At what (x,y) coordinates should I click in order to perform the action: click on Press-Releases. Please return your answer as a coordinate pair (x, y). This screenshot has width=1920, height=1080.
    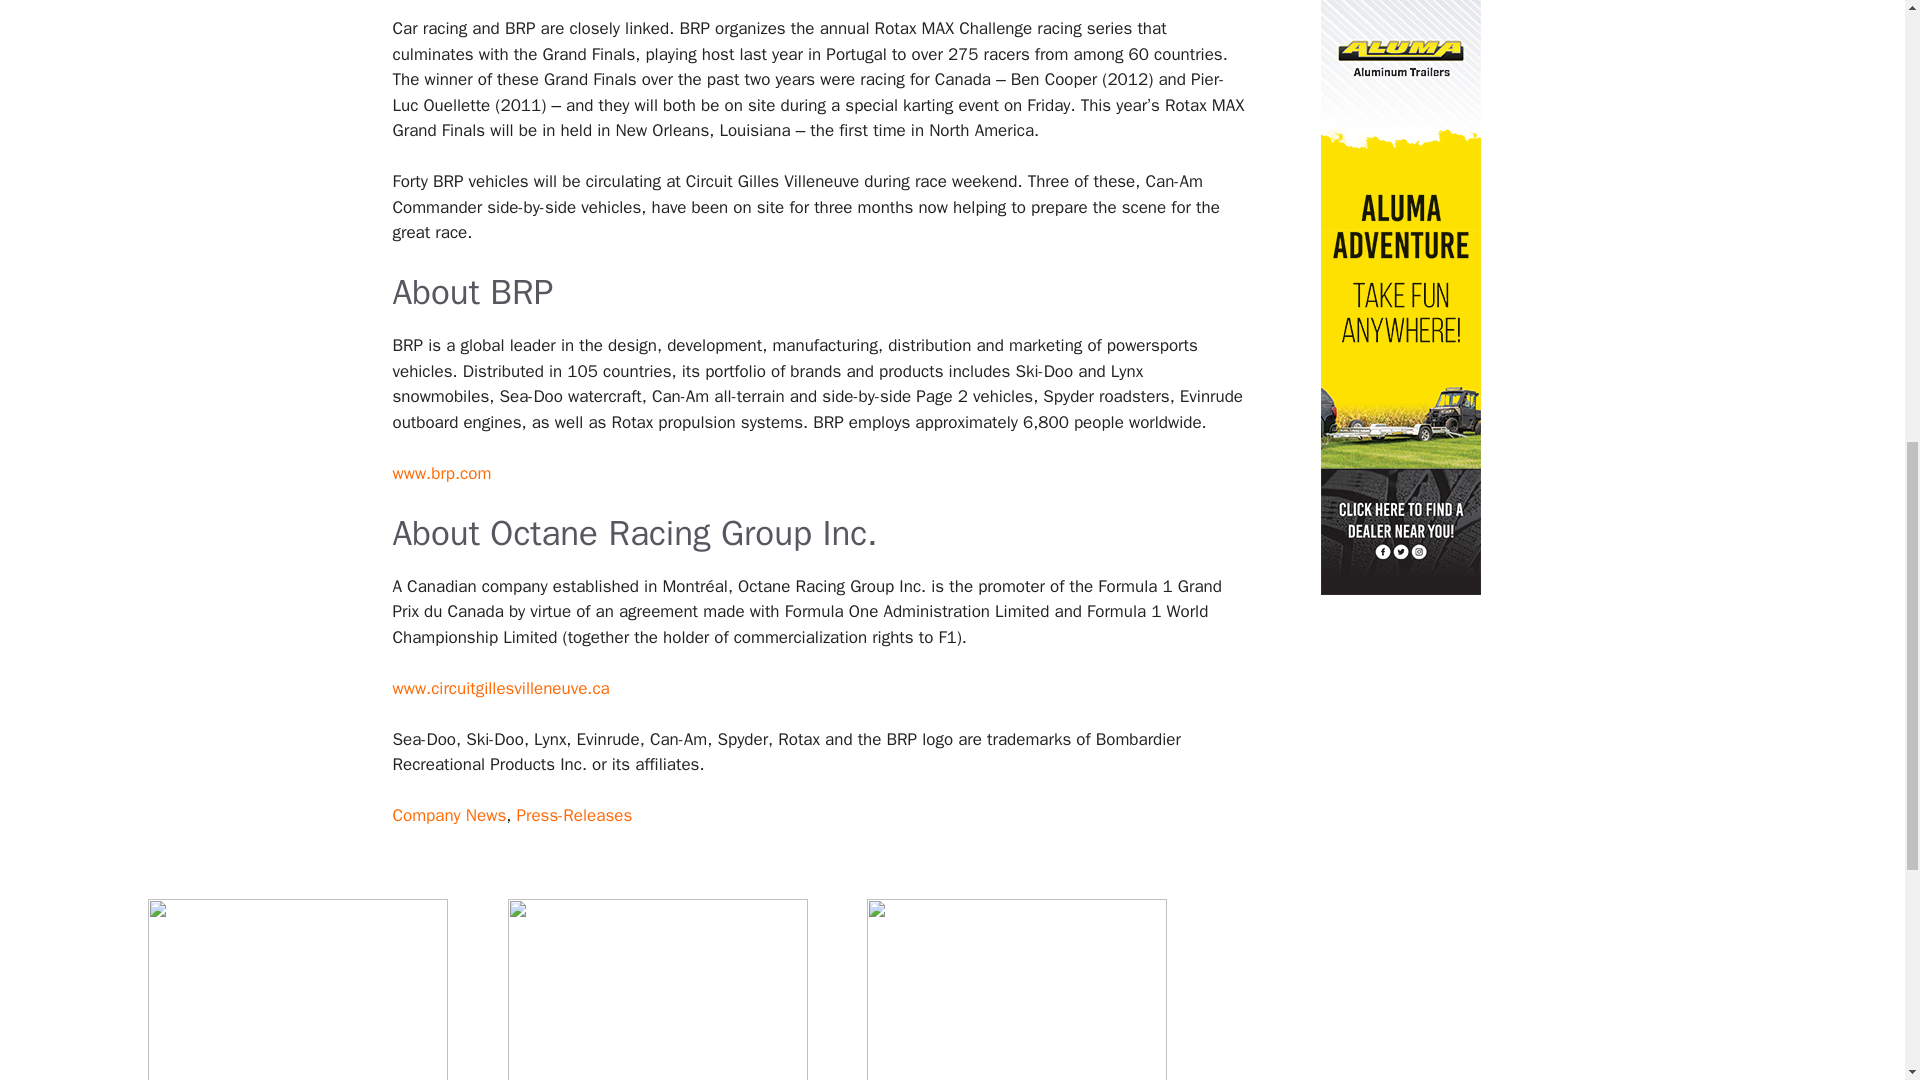
    Looking at the image, I should click on (574, 815).